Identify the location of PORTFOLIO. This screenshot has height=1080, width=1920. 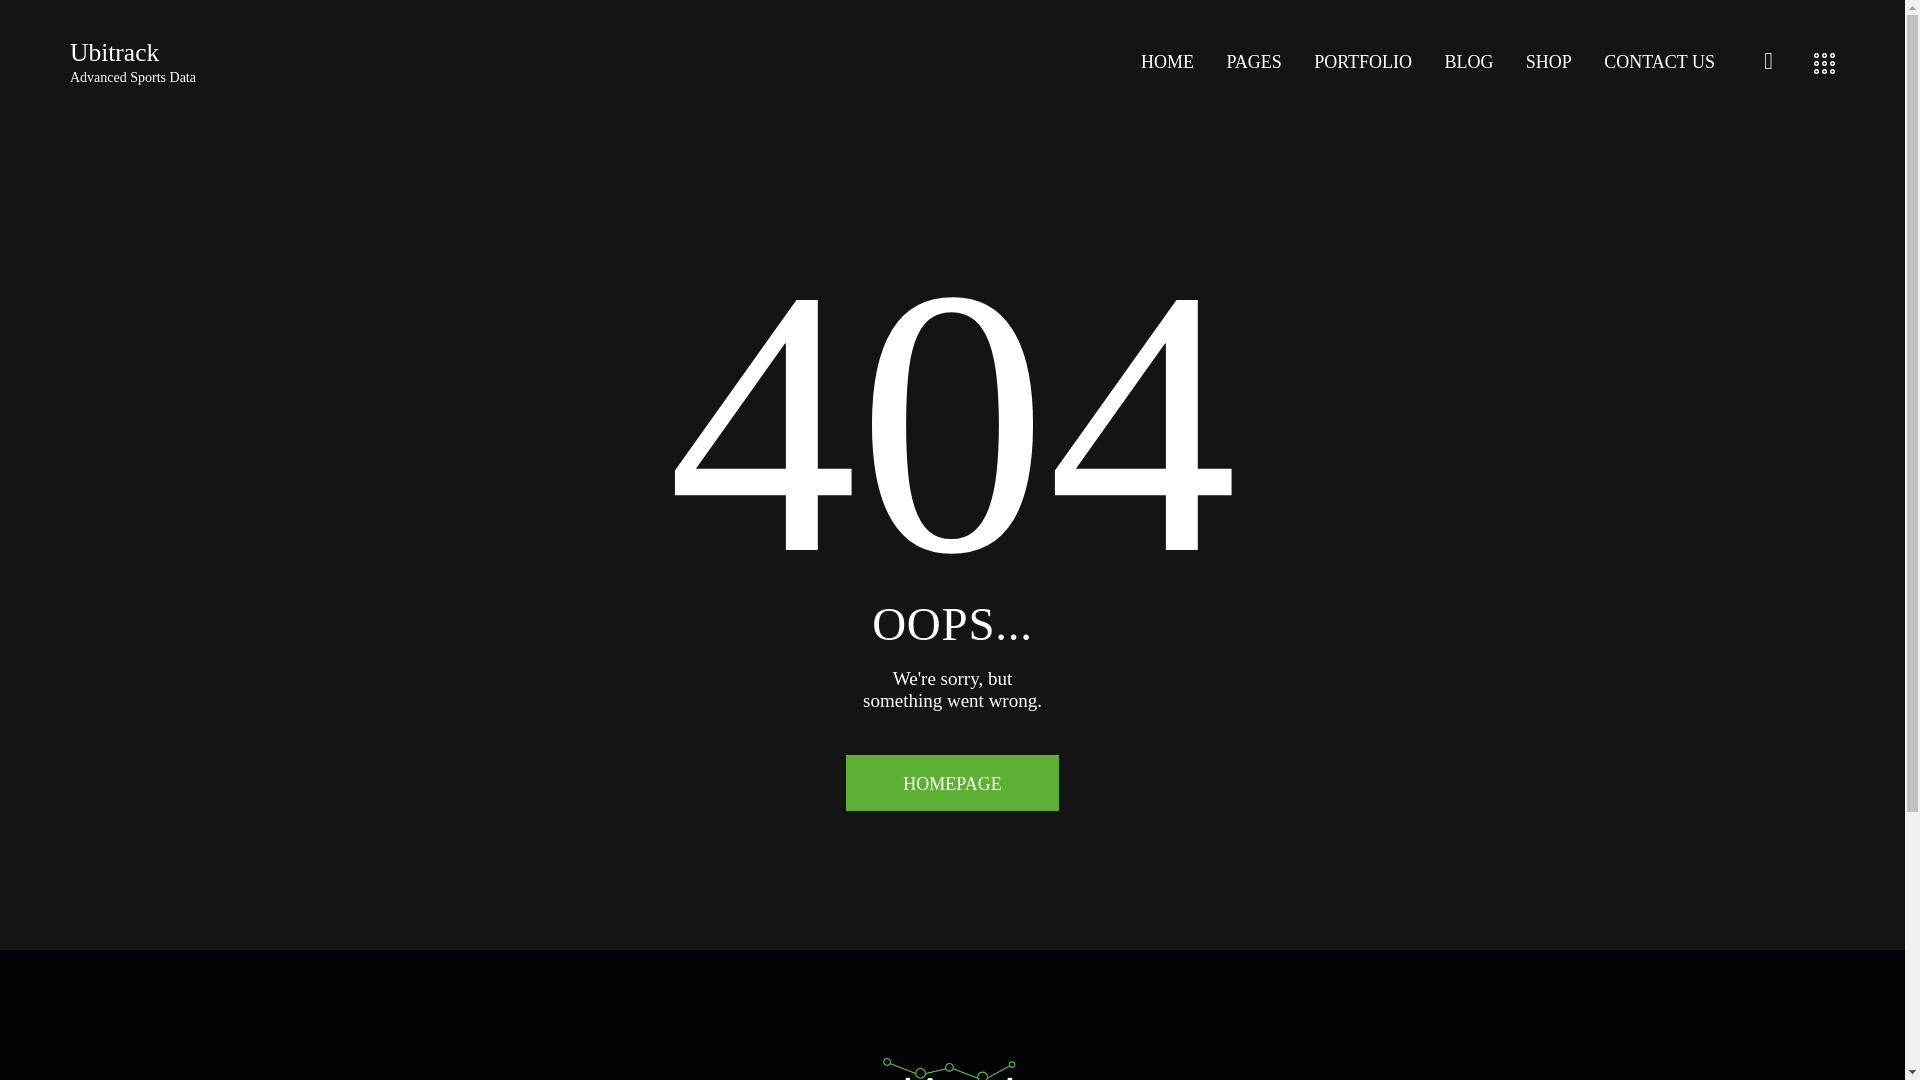
(132, 62).